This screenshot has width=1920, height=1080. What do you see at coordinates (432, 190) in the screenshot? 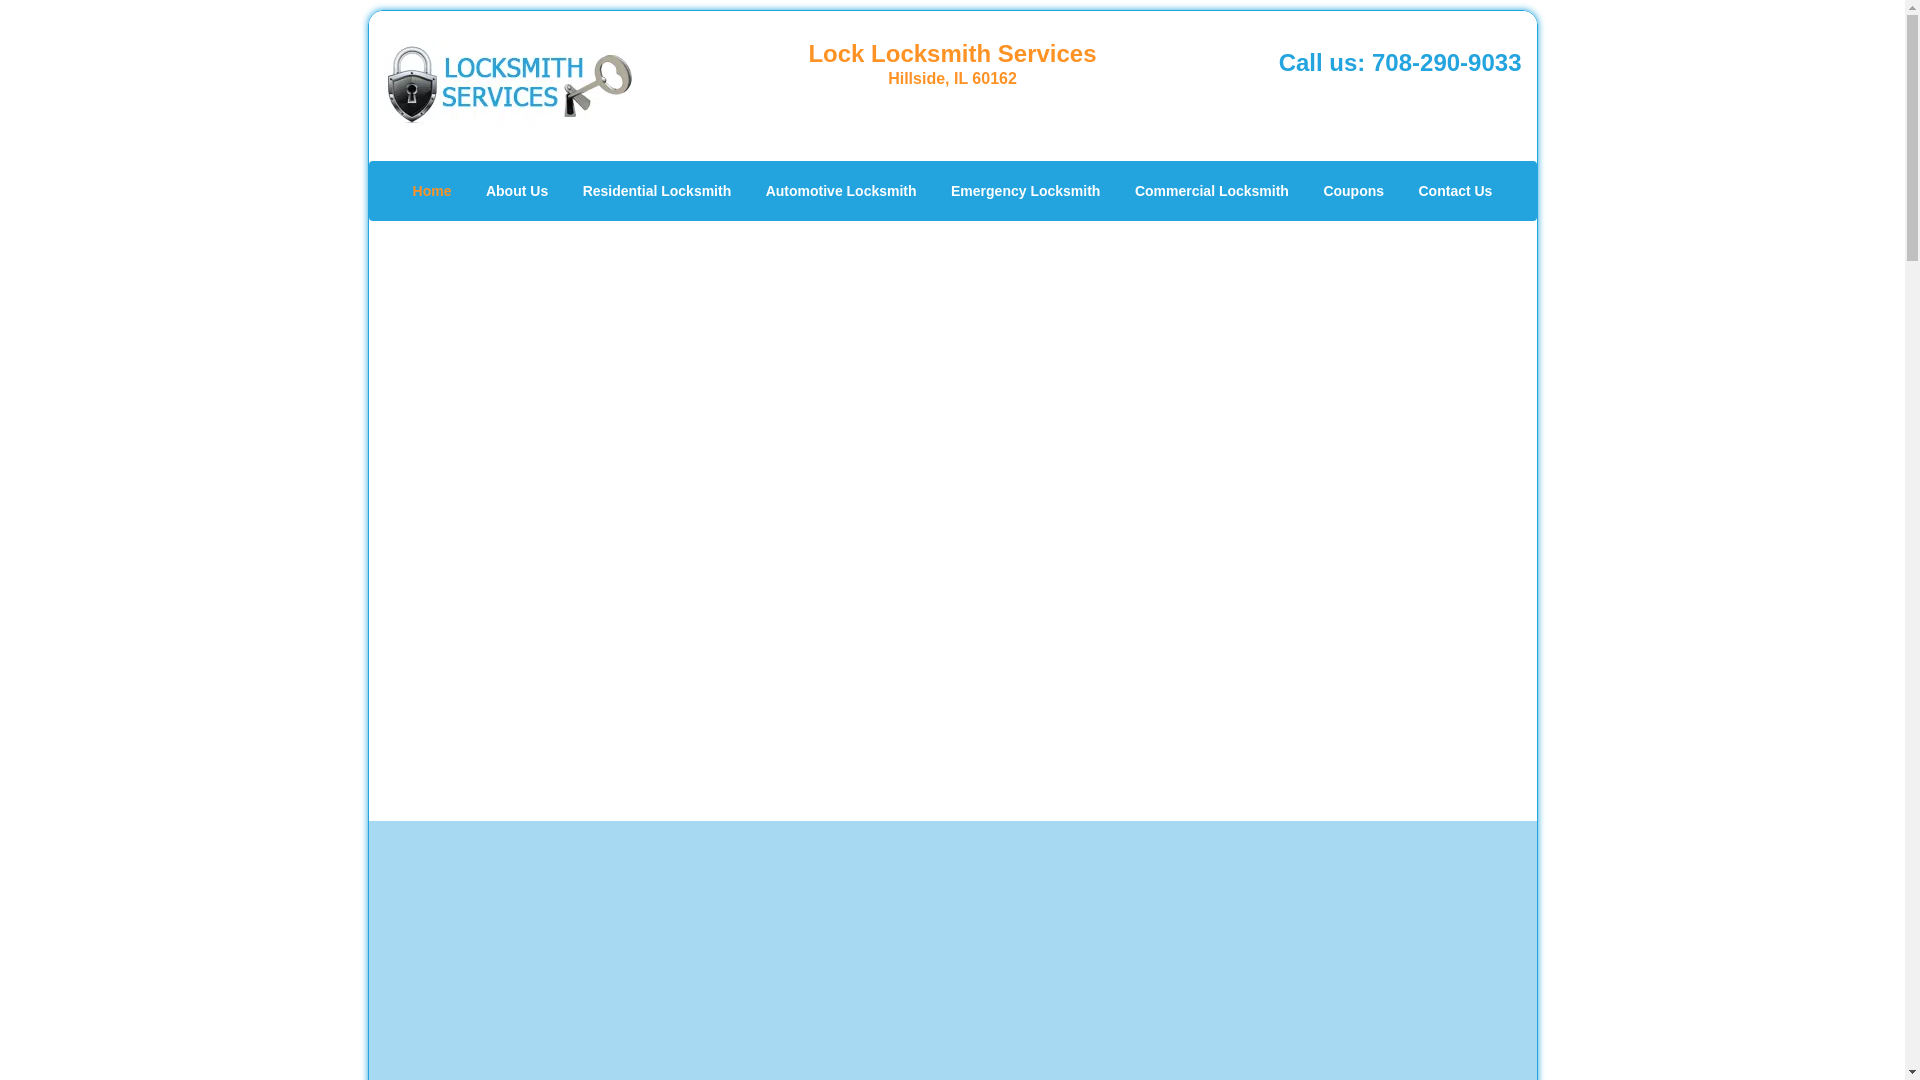
I see `Home` at bounding box center [432, 190].